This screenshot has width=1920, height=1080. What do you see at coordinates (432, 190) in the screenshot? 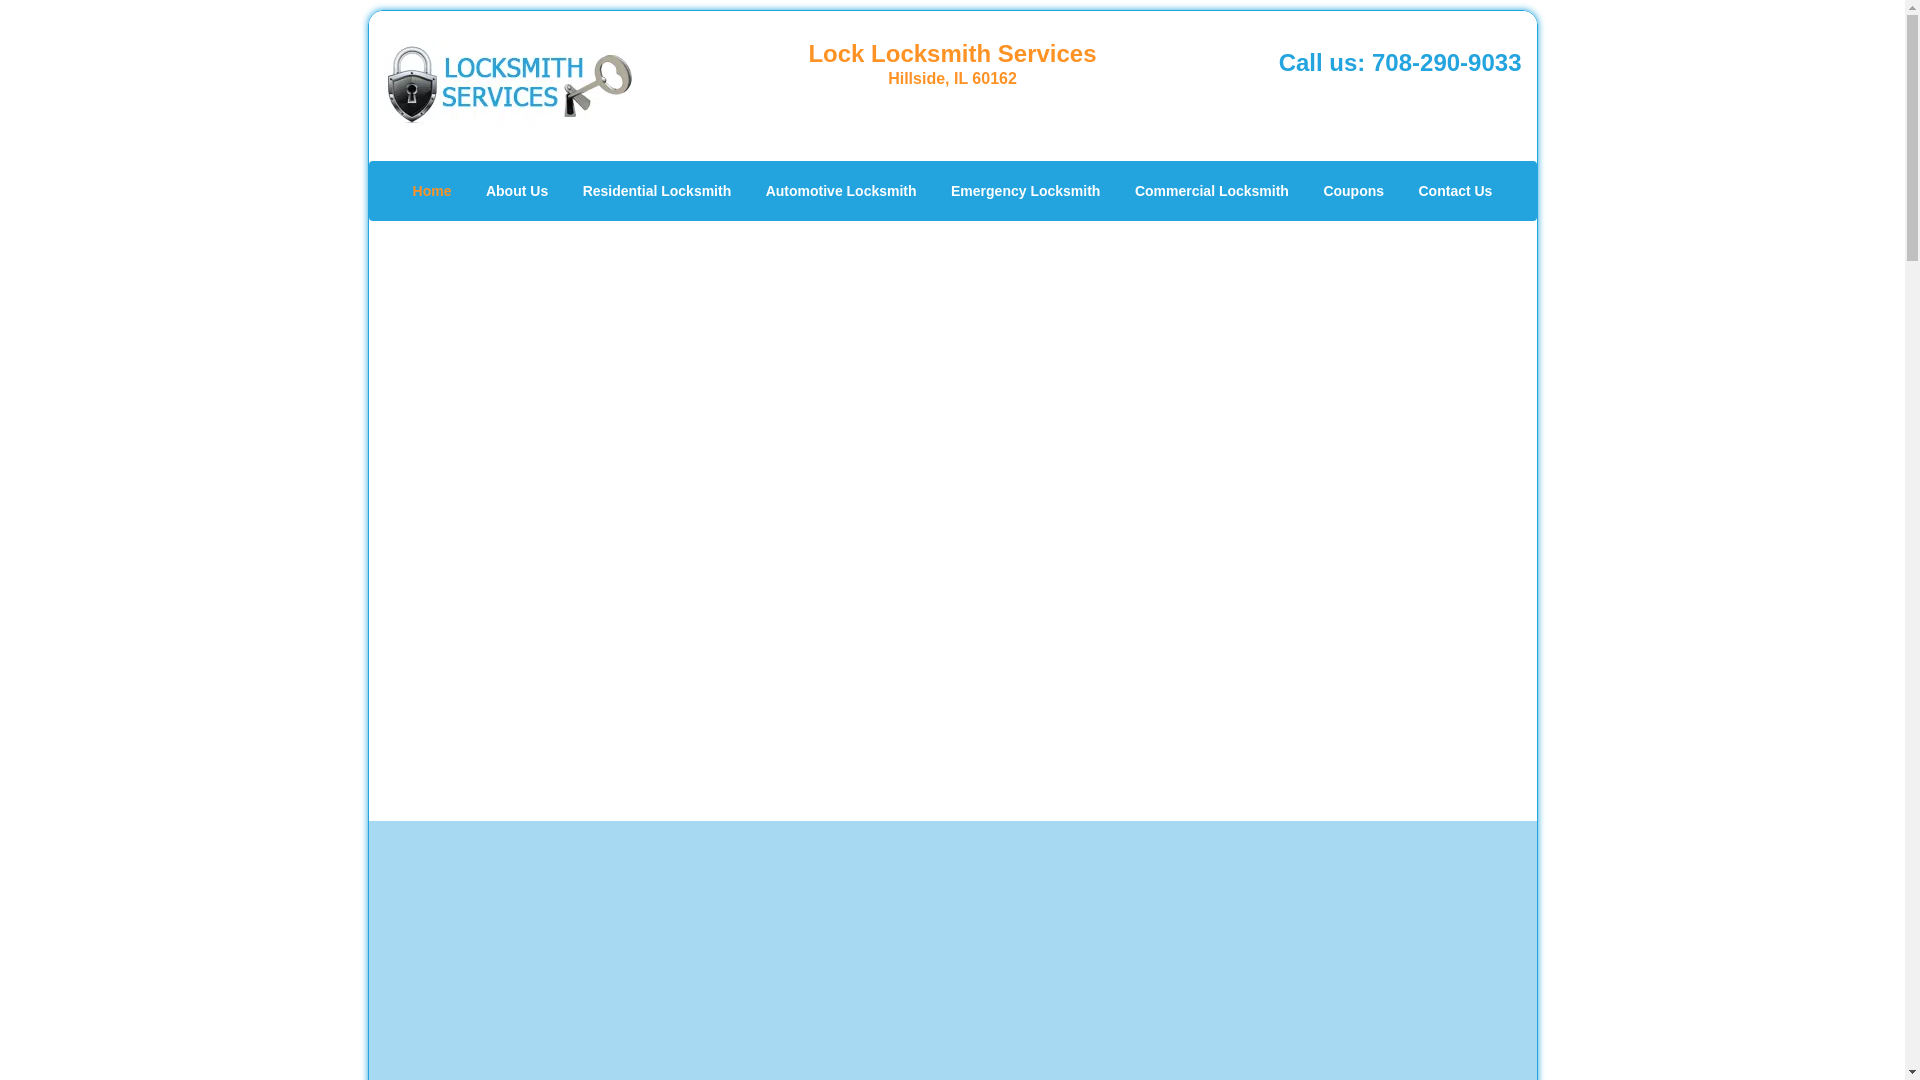
I see `Home` at bounding box center [432, 190].